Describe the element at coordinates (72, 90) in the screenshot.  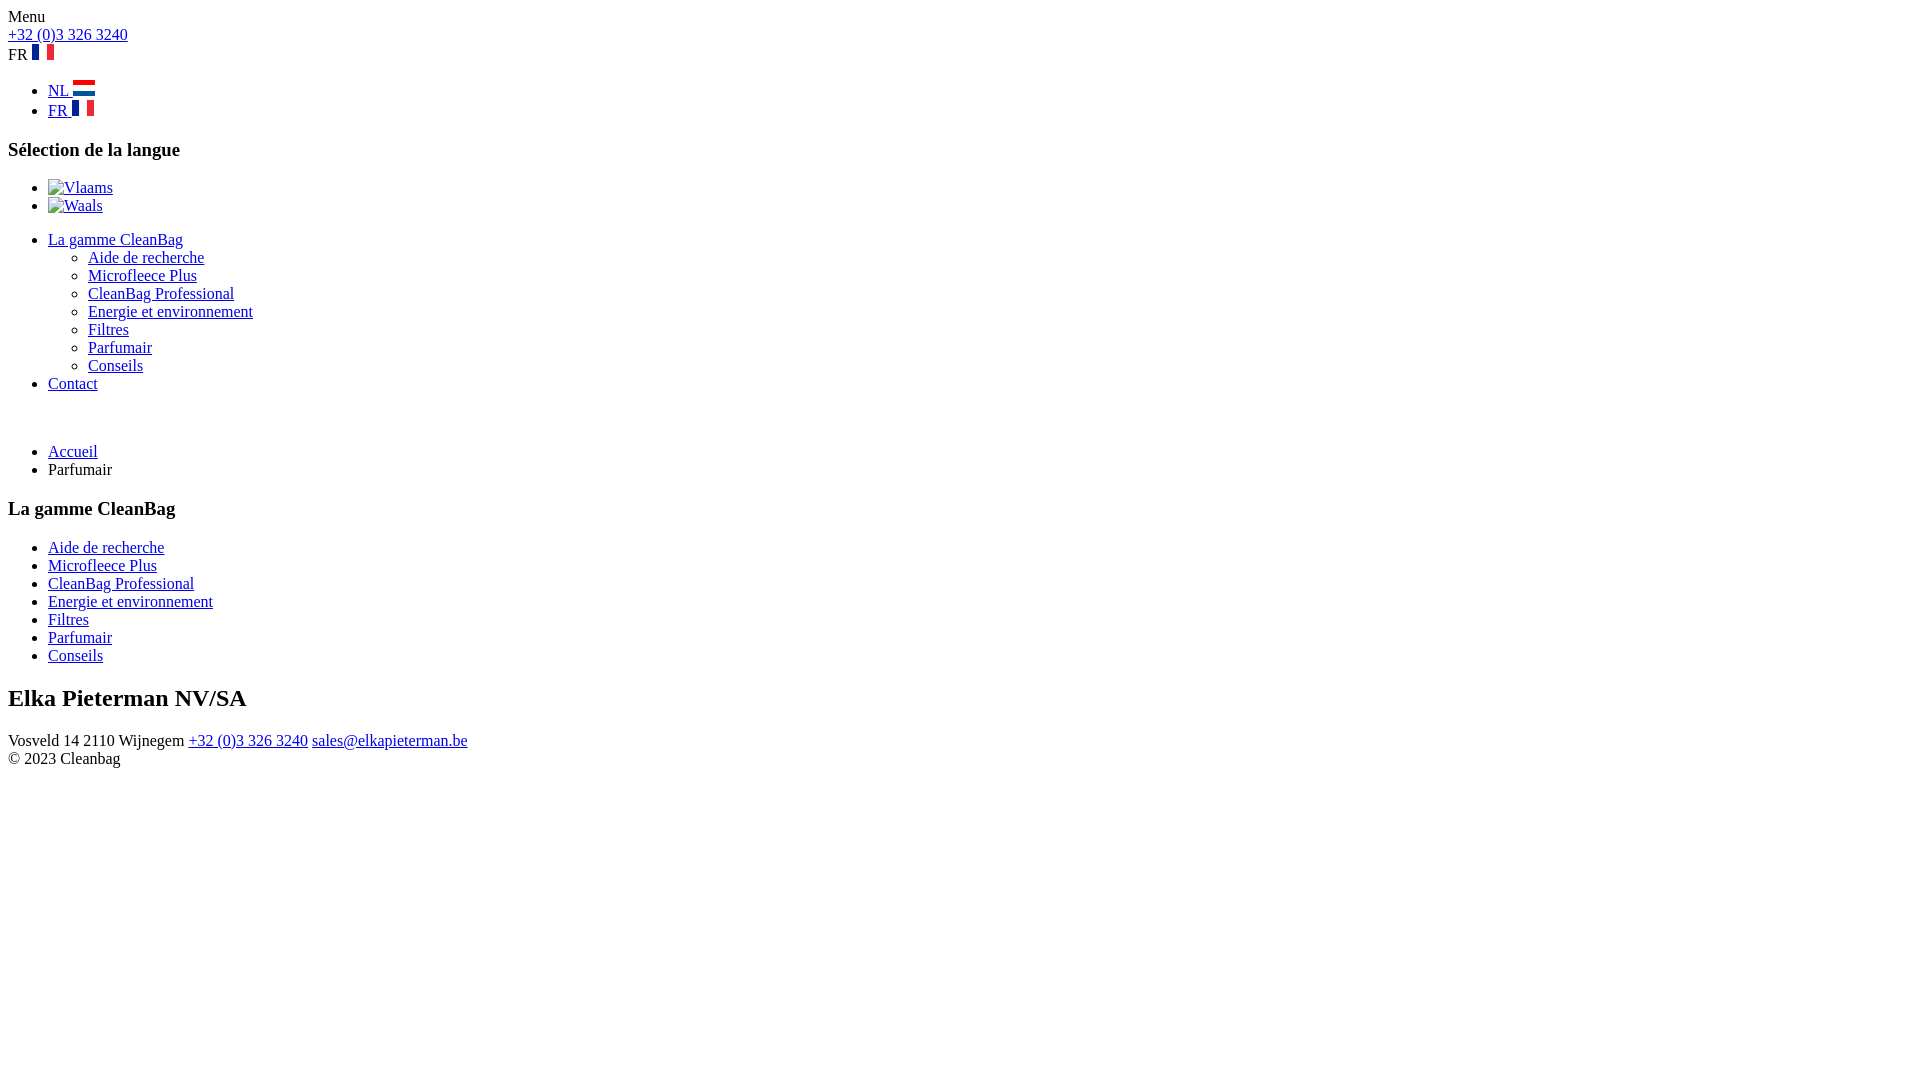
I see `NL` at that location.